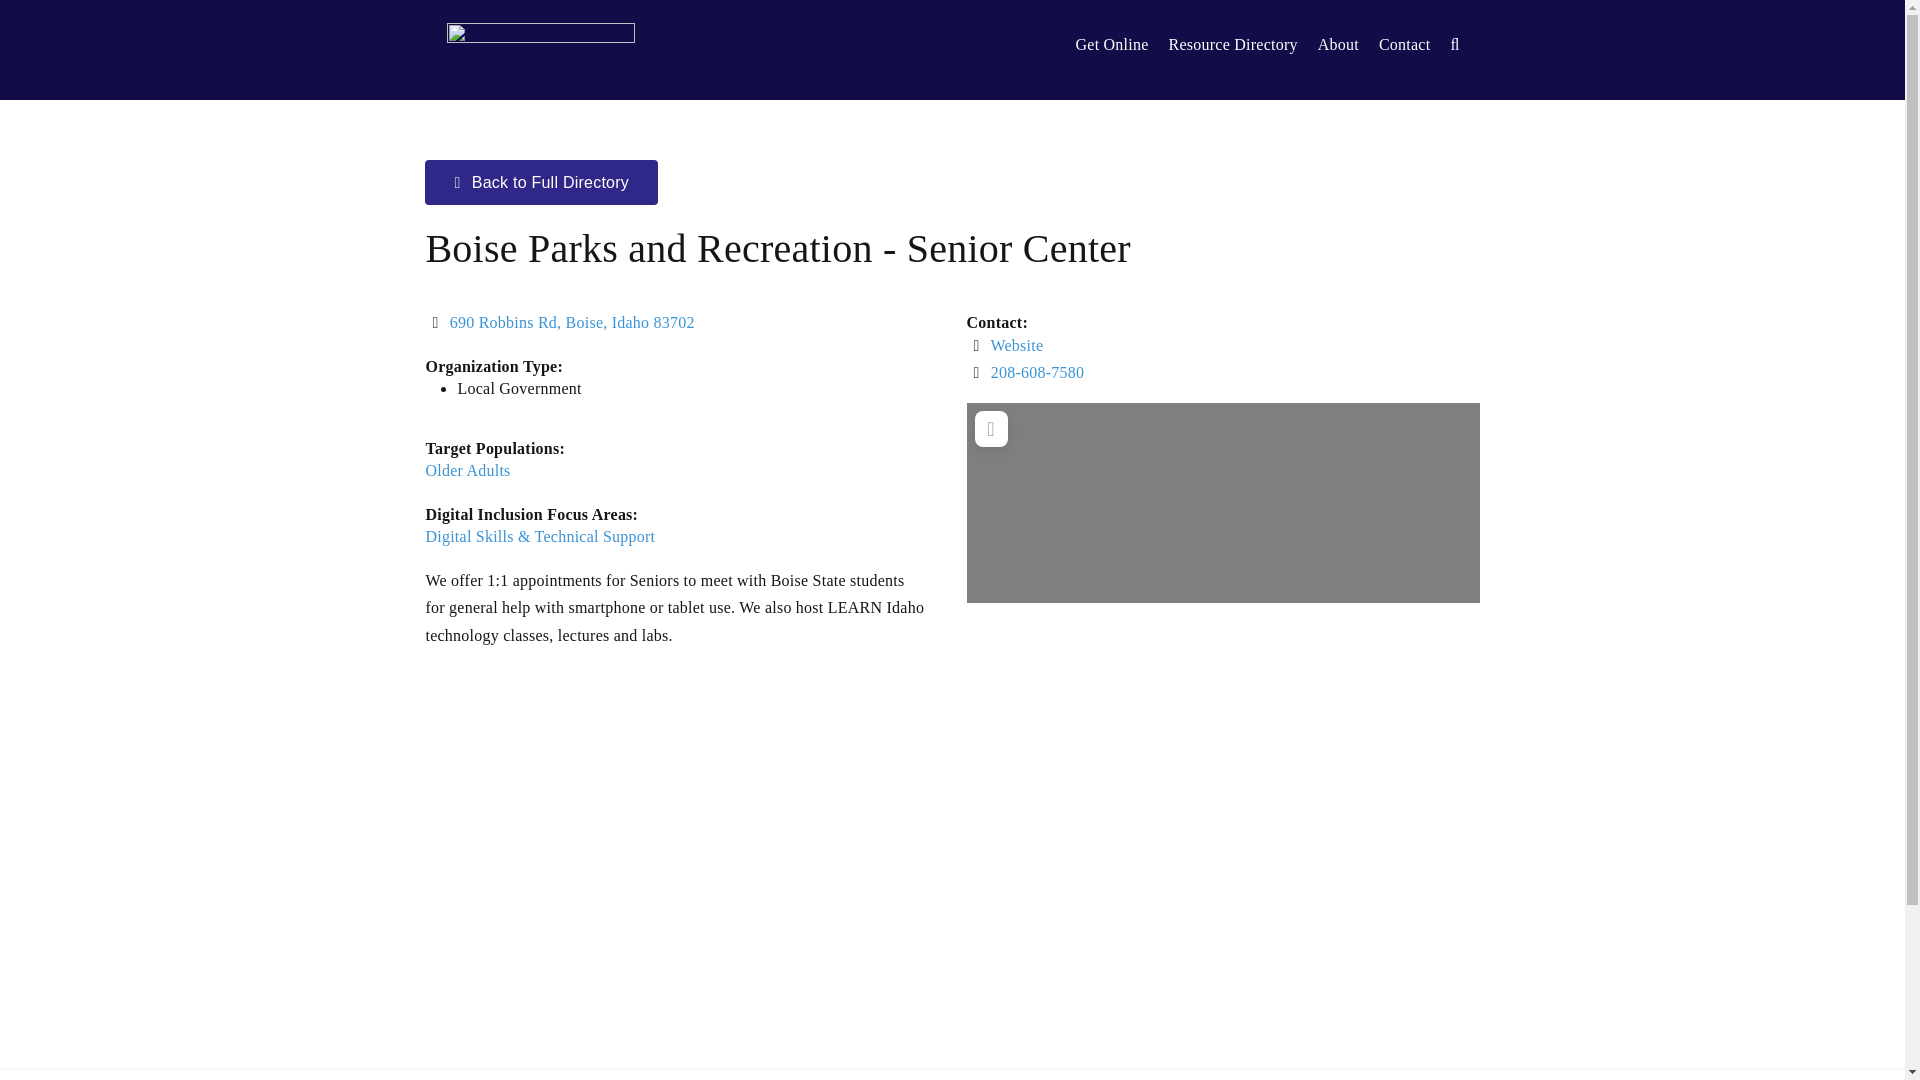  Describe the element at coordinates (1122, 44) in the screenshot. I see `Get Online` at that location.